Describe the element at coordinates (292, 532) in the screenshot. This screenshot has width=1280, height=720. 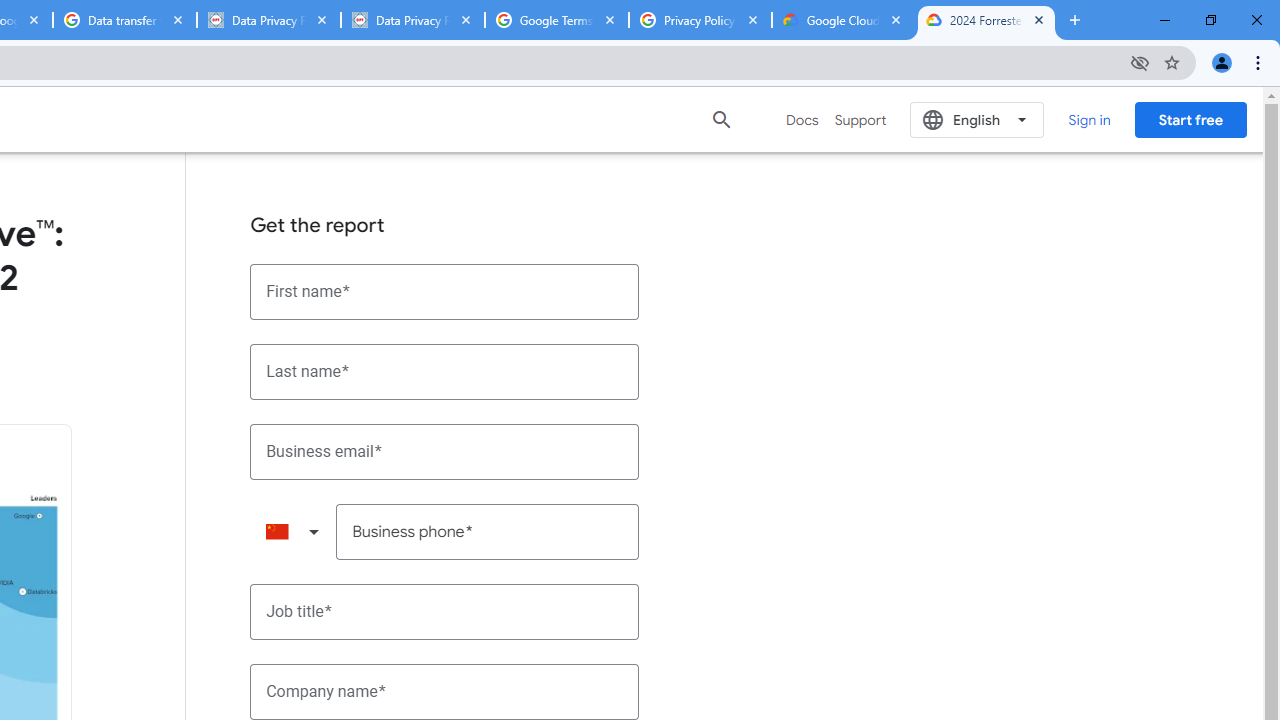
I see `Calling Code (+86)` at that location.